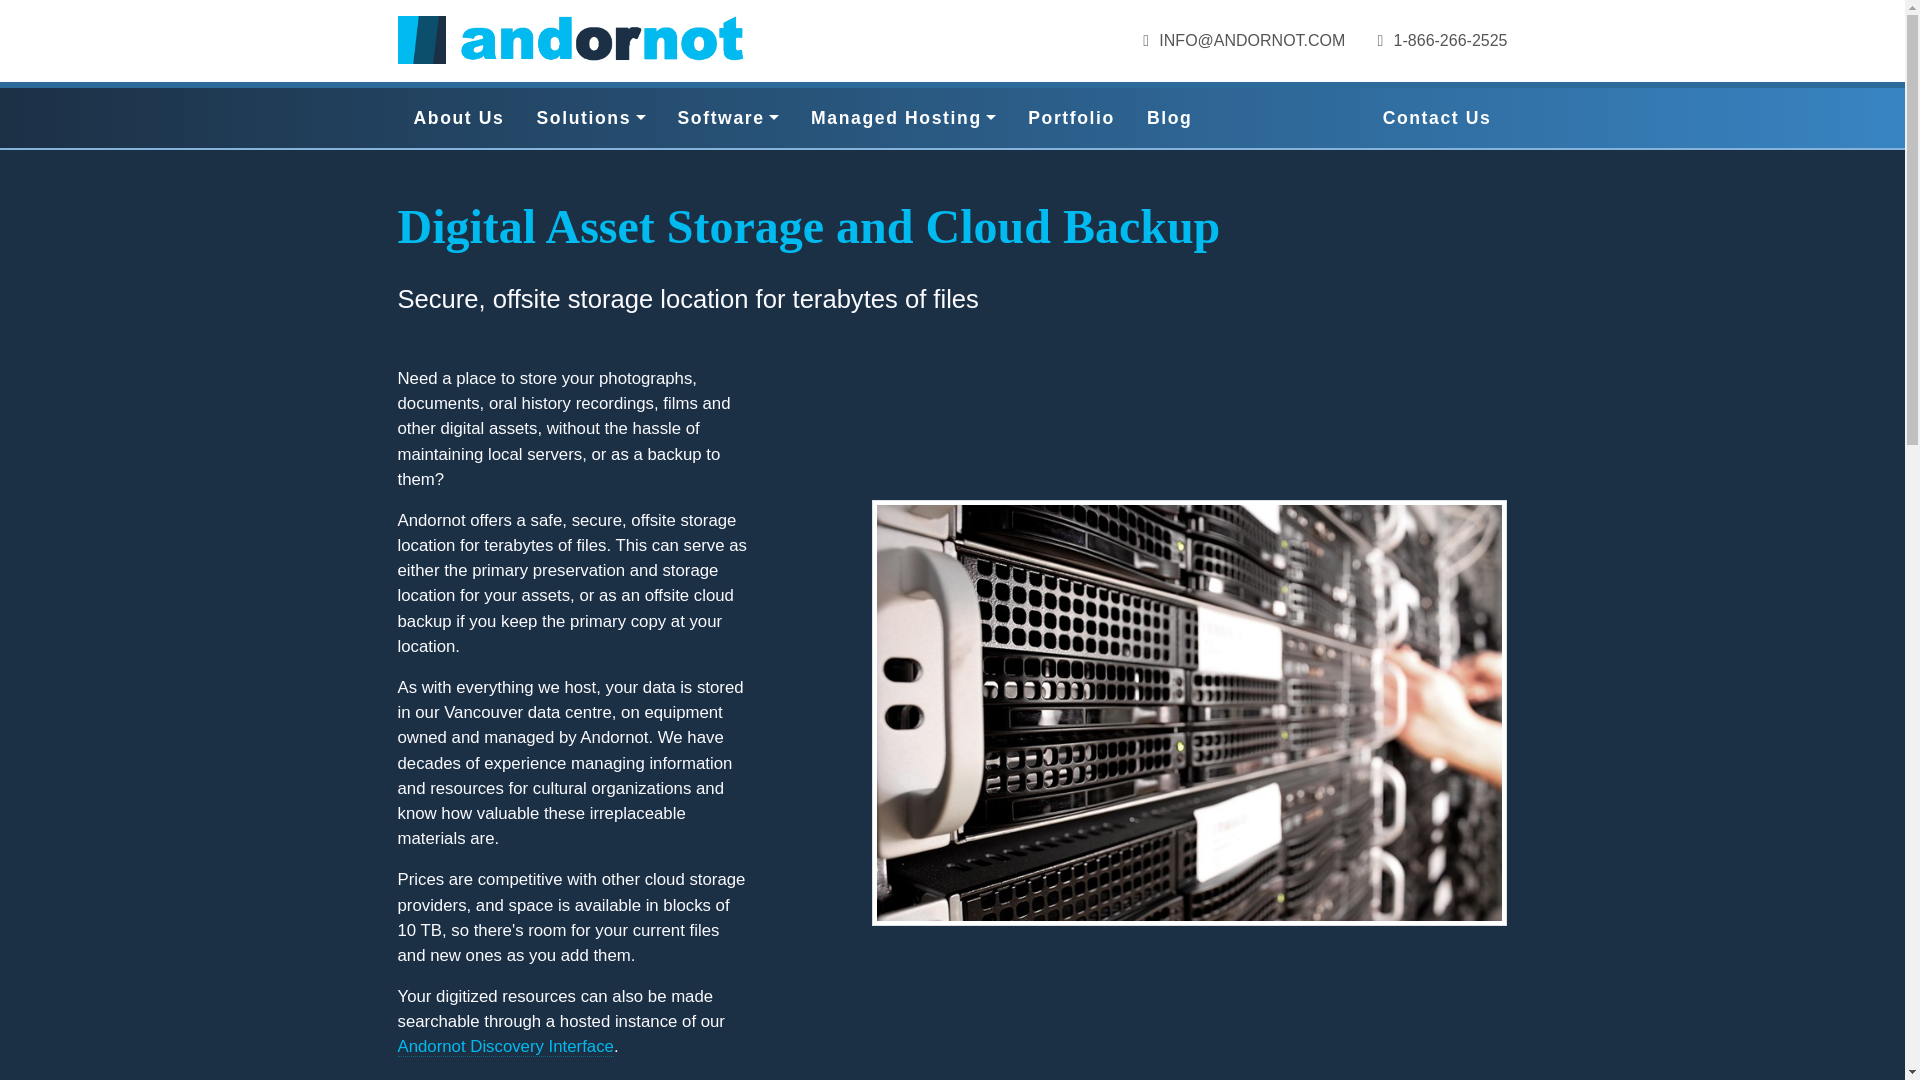 The width and height of the screenshot is (1920, 1080). Describe the element at coordinates (902, 117) in the screenshot. I see `Managed Hosting` at that location.